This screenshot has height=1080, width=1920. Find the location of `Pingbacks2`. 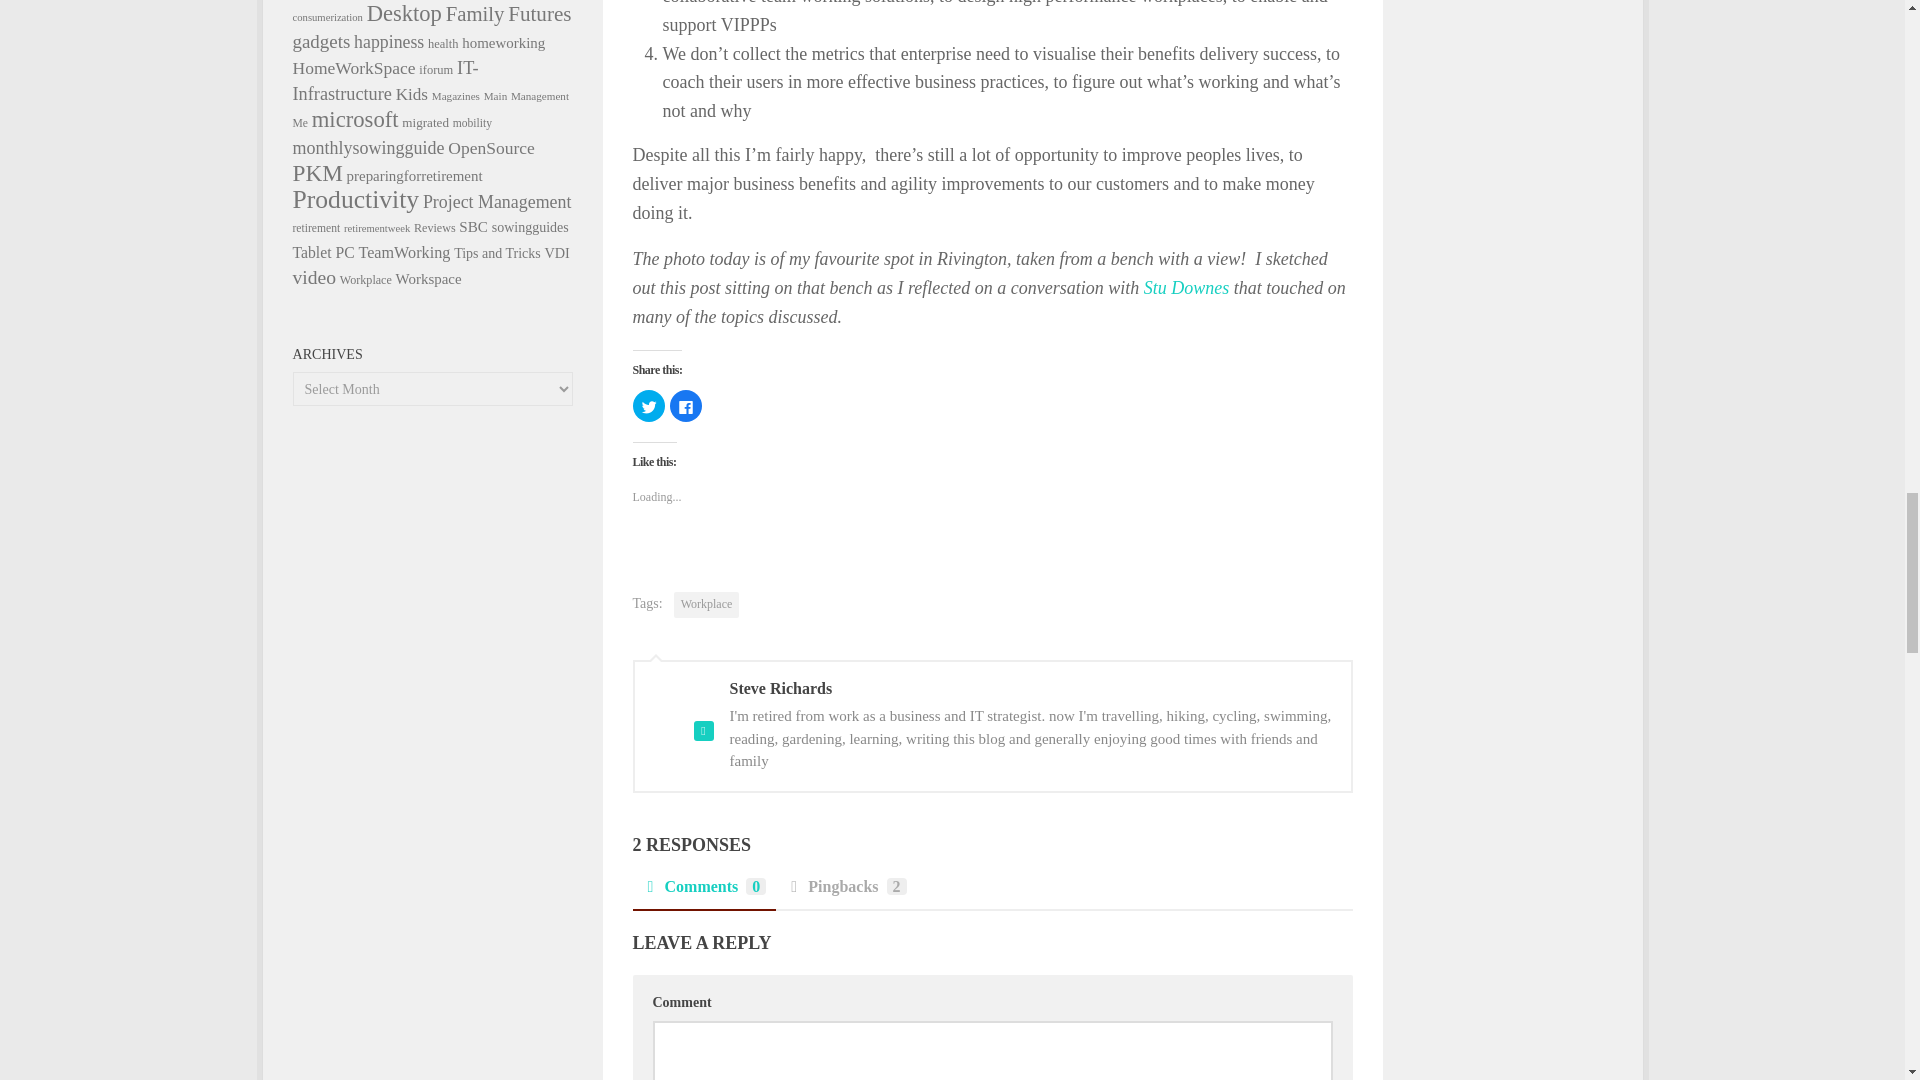

Pingbacks2 is located at coordinates (845, 892).